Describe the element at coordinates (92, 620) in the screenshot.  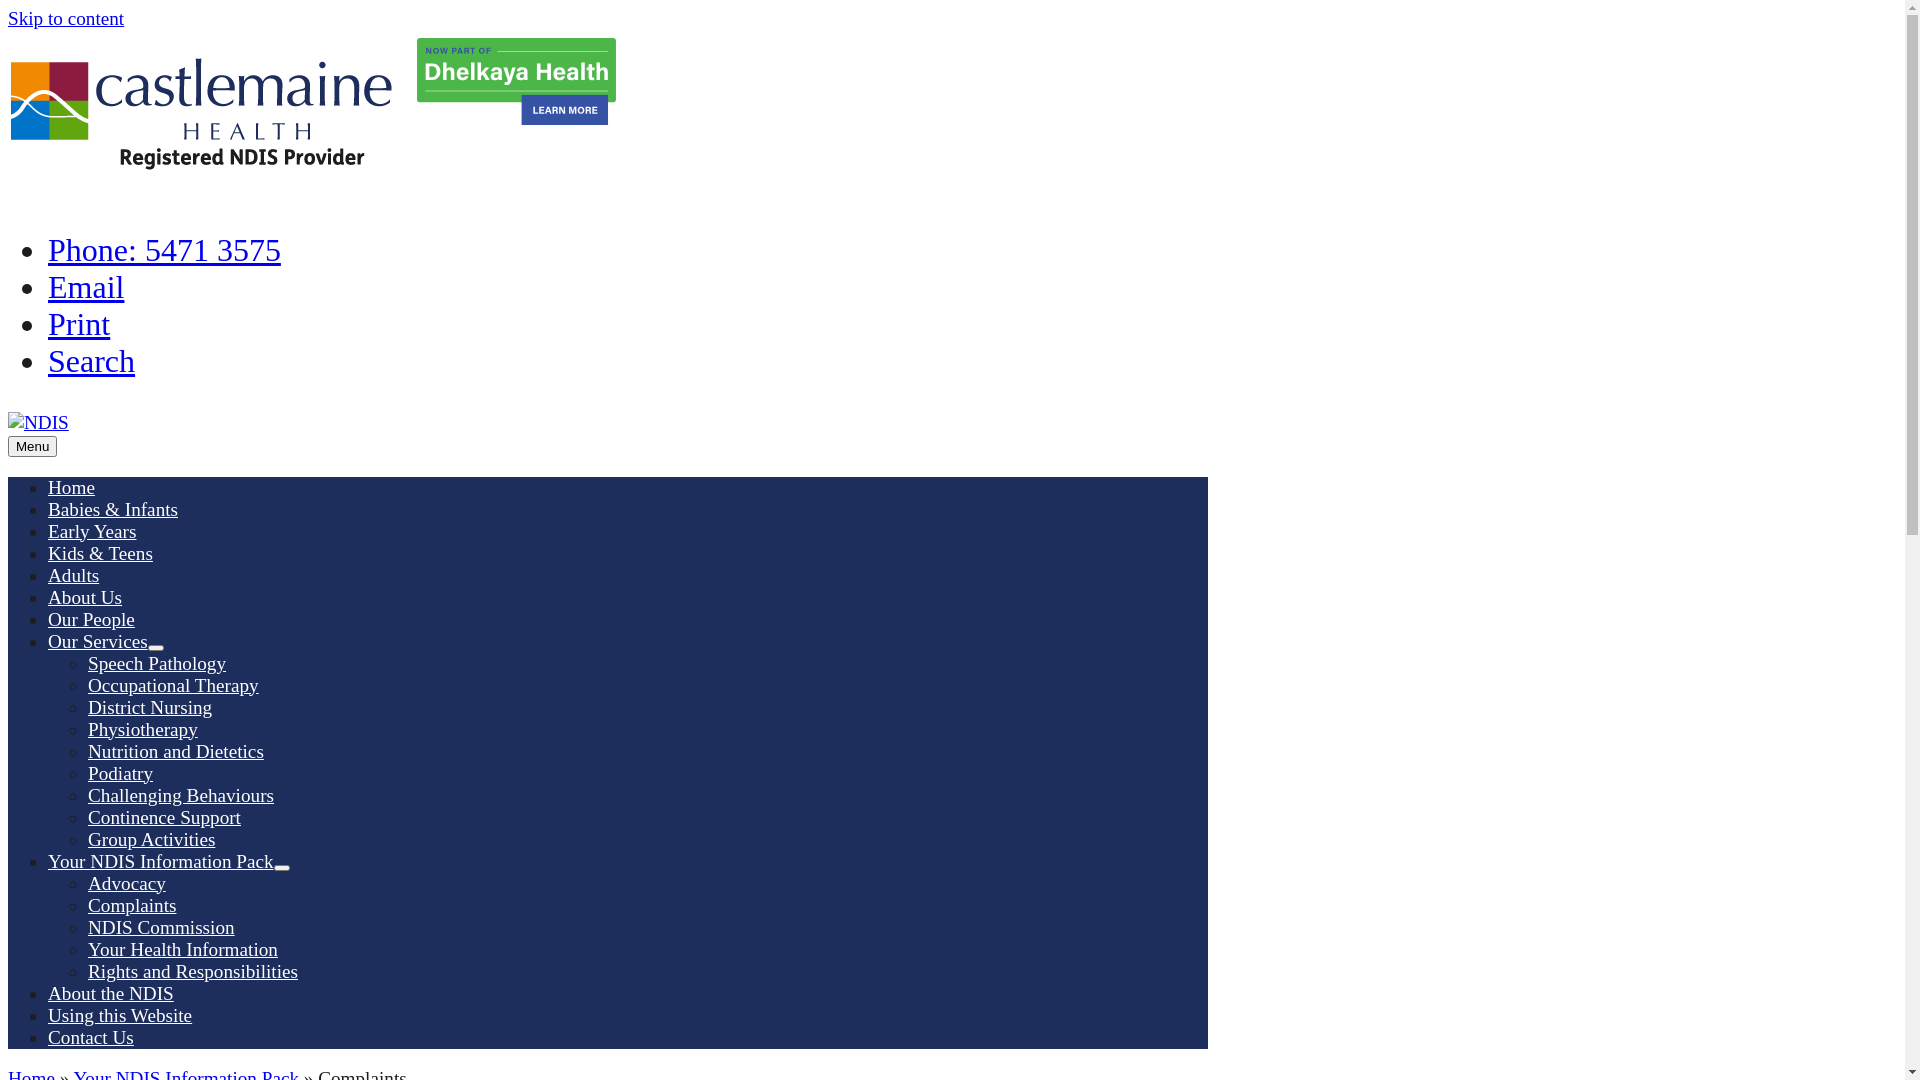
I see `Our People` at that location.